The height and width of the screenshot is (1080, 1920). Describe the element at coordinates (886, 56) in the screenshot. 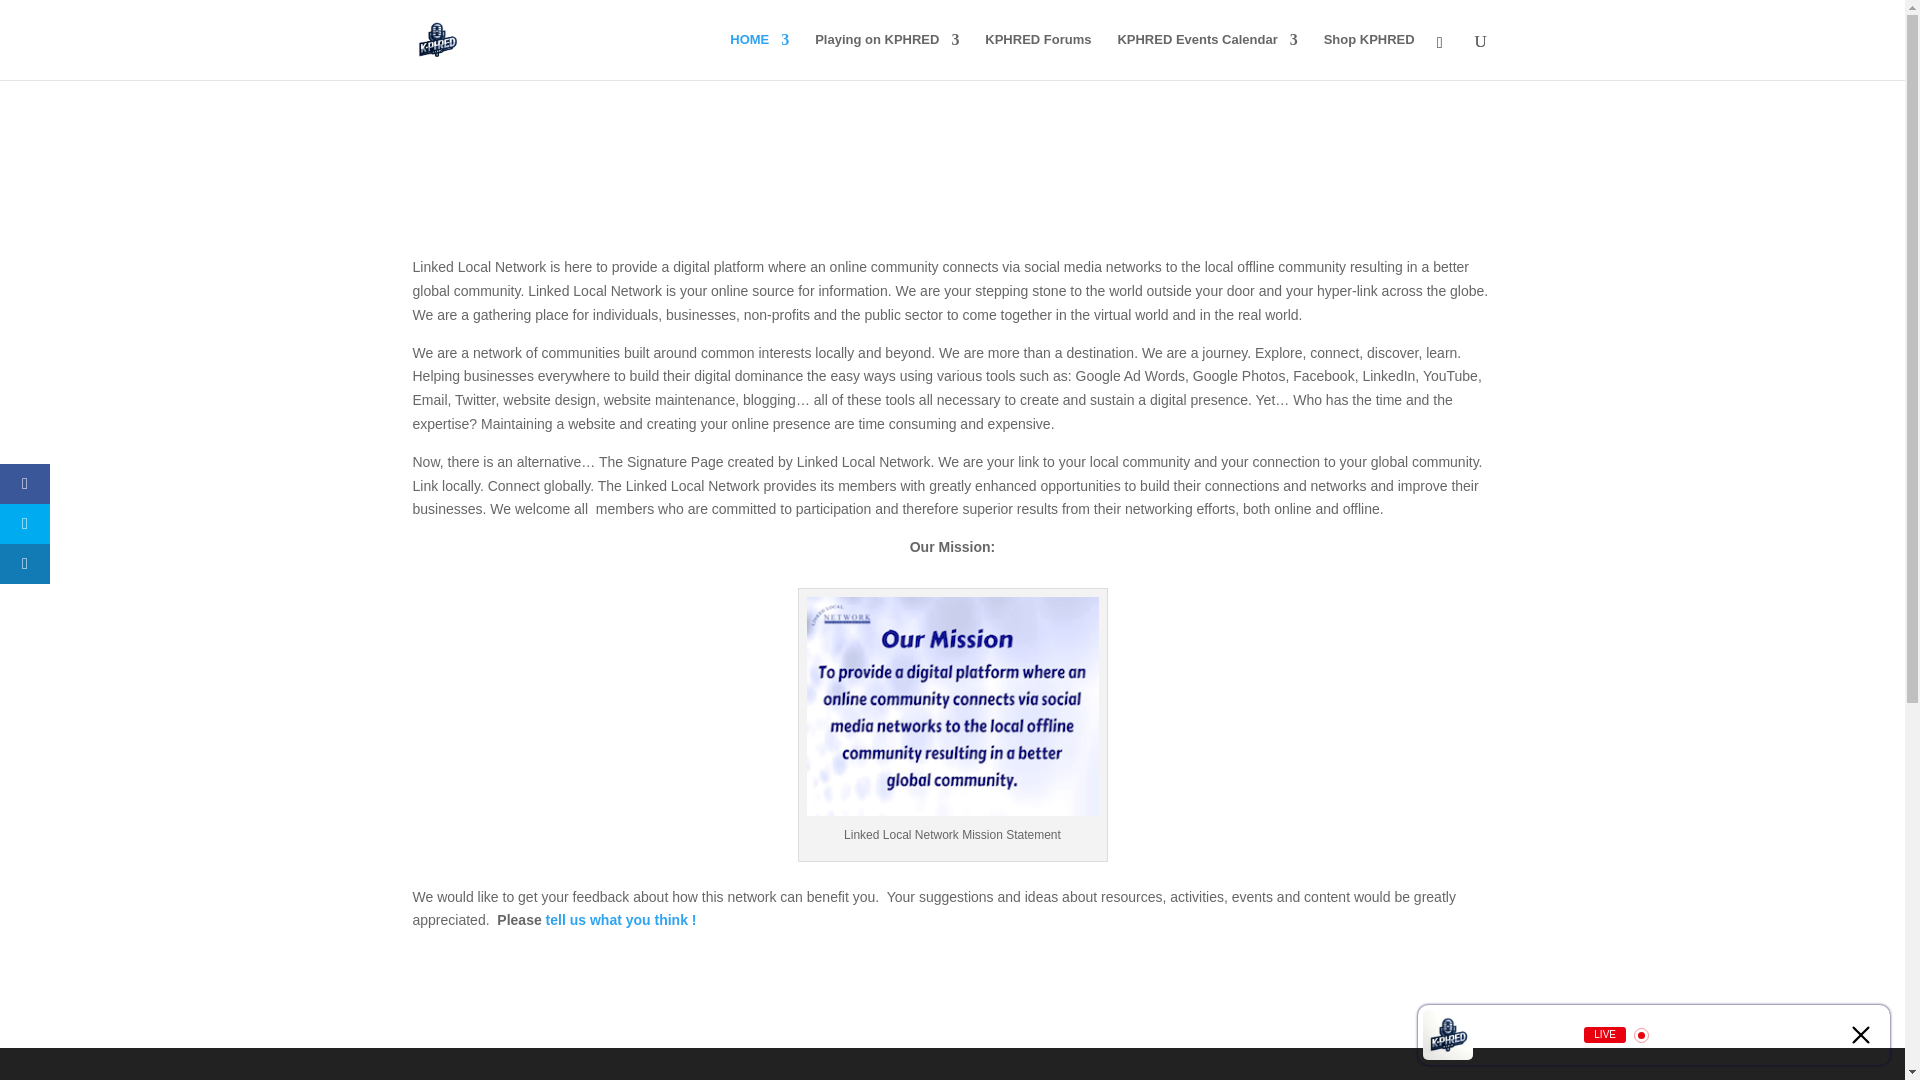

I see `Playing on KPHRED` at that location.